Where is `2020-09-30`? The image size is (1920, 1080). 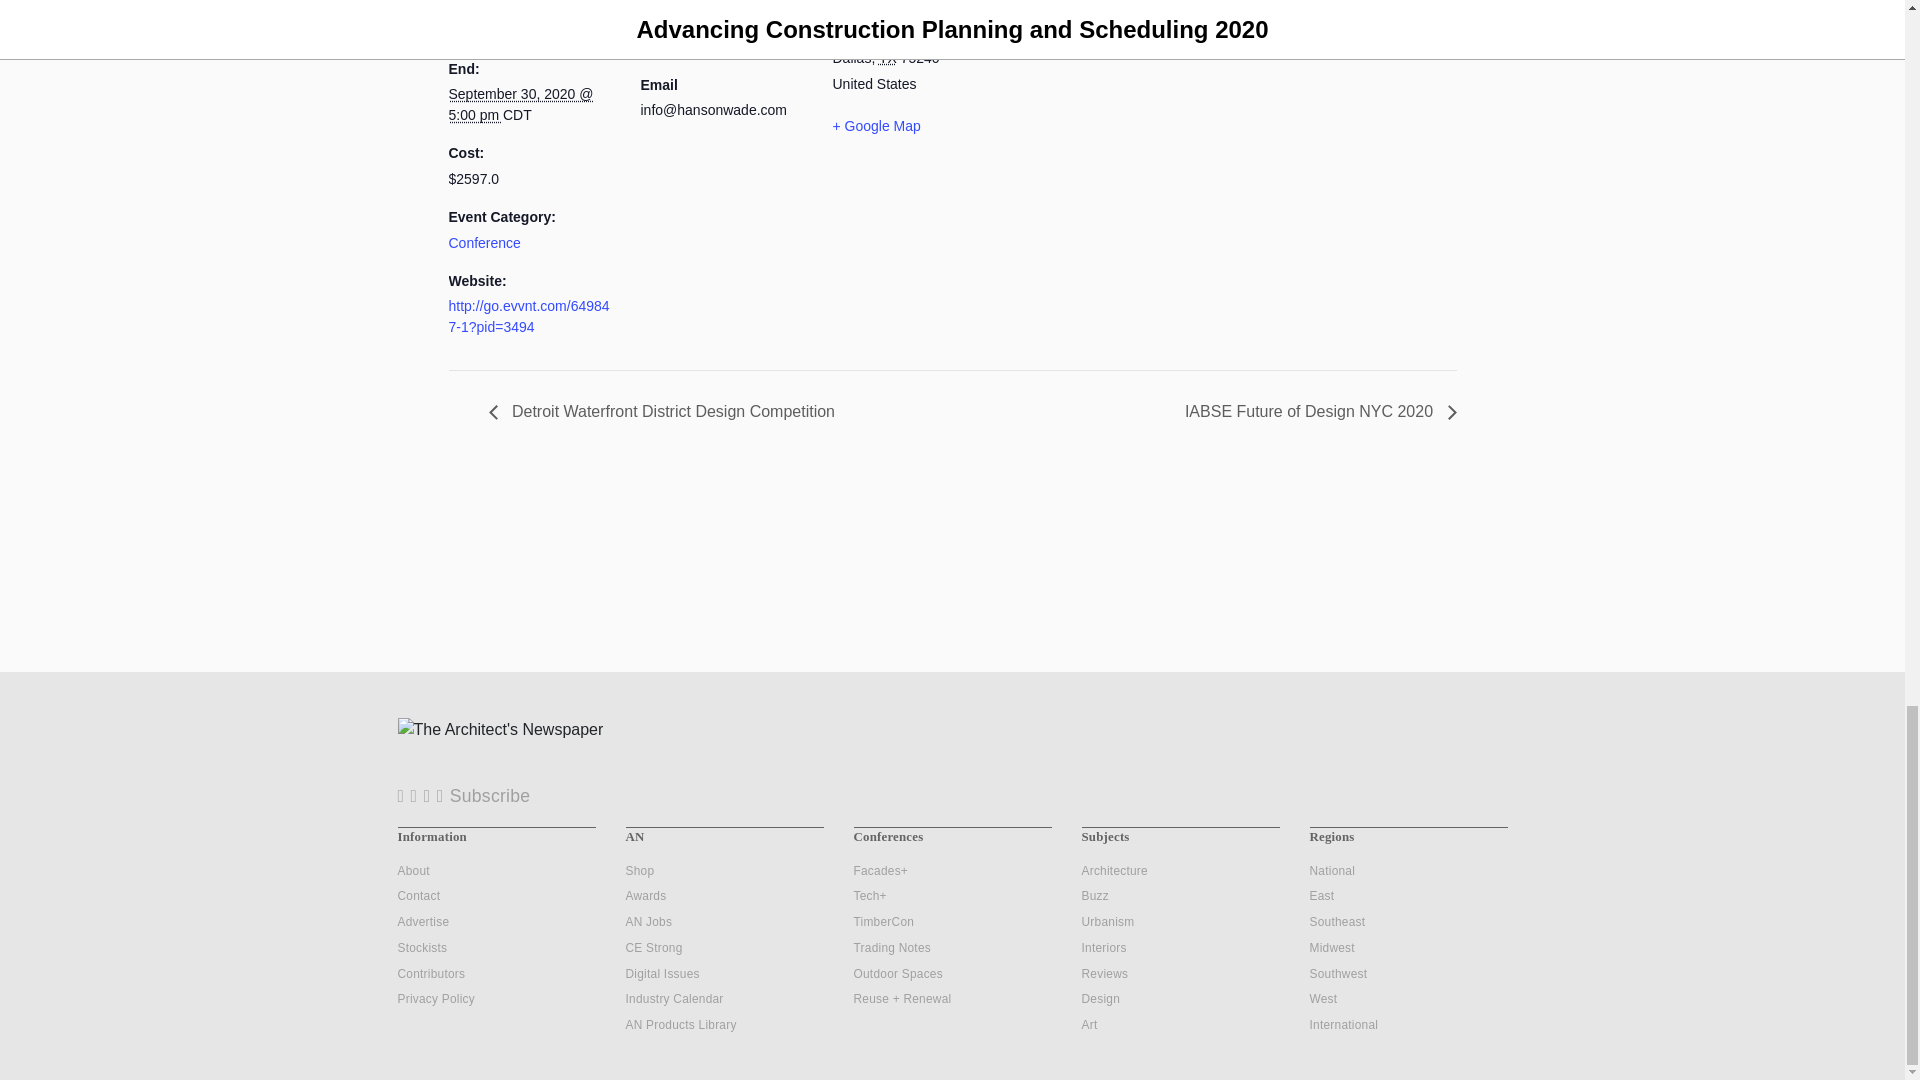 2020-09-30 is located at coordinates (520, 104).